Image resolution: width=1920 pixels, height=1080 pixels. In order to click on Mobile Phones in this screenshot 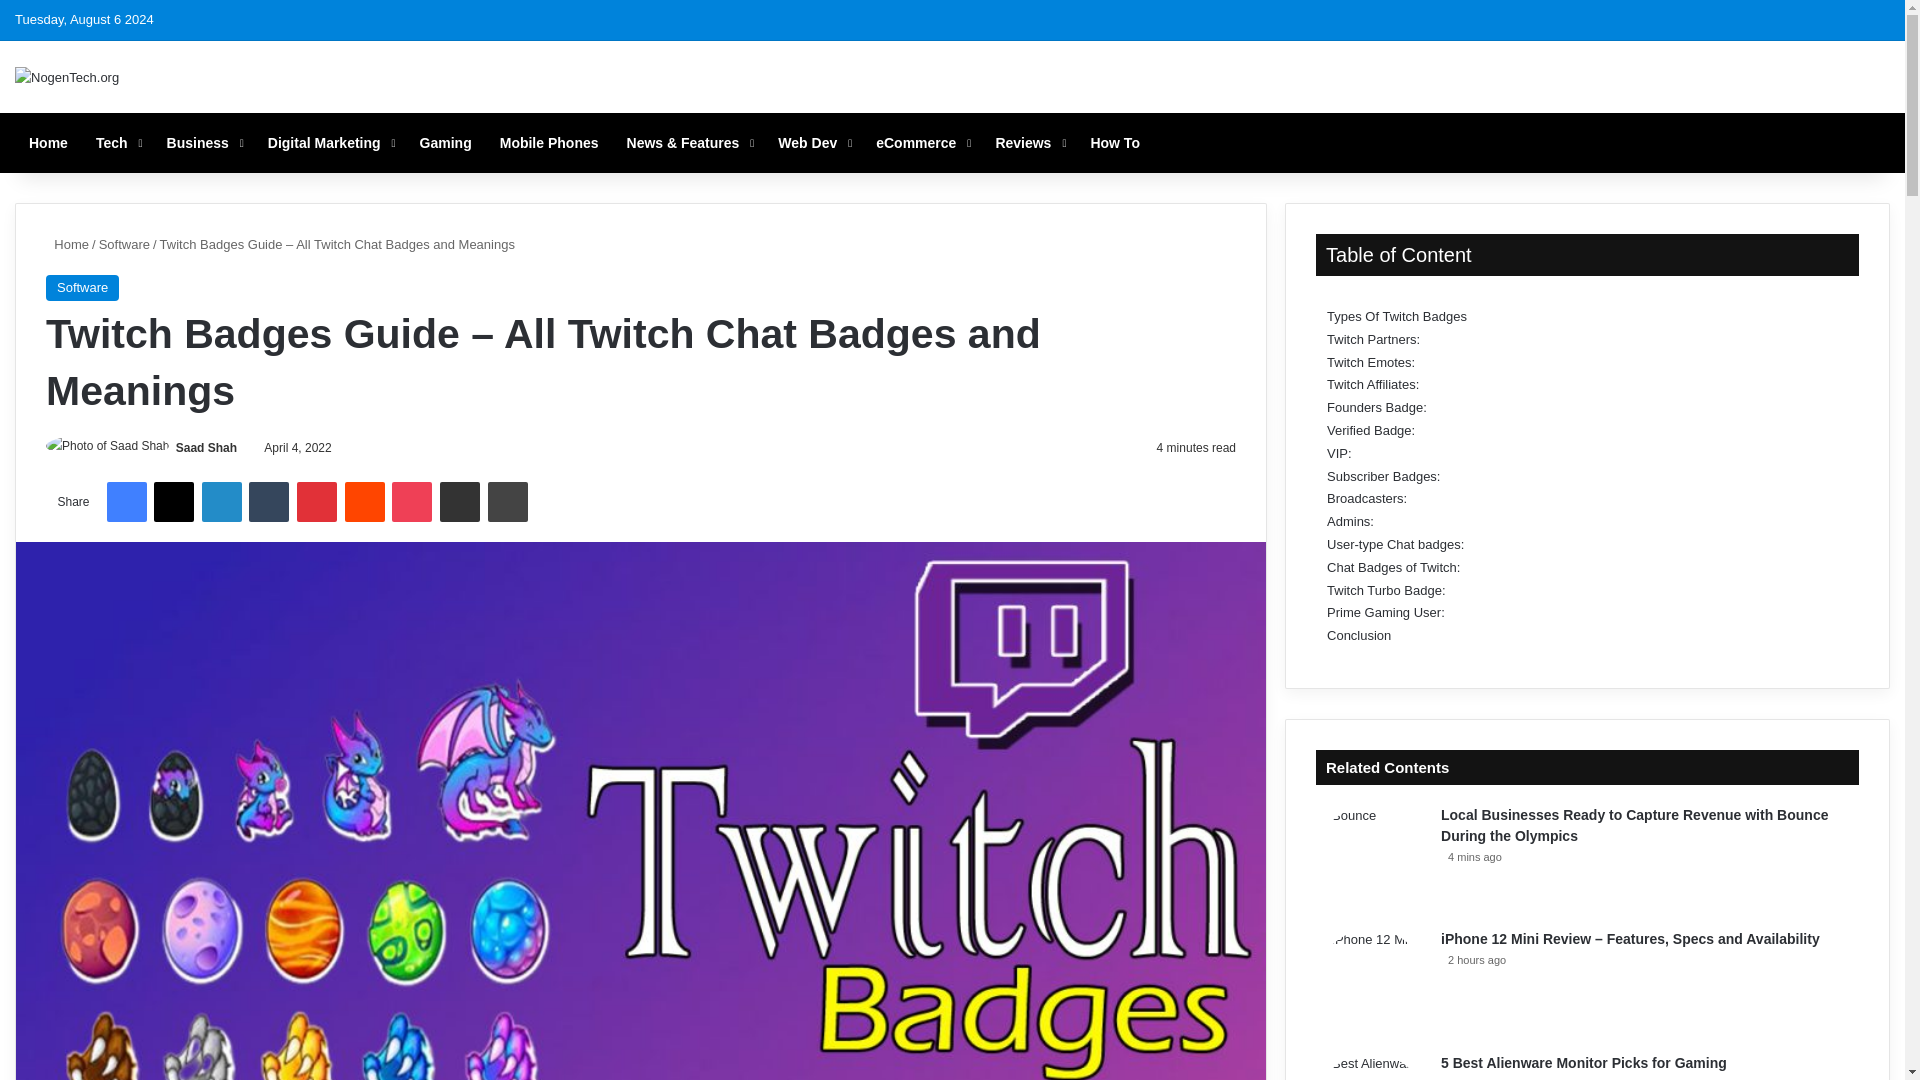, I will do `click(548, 142)`.